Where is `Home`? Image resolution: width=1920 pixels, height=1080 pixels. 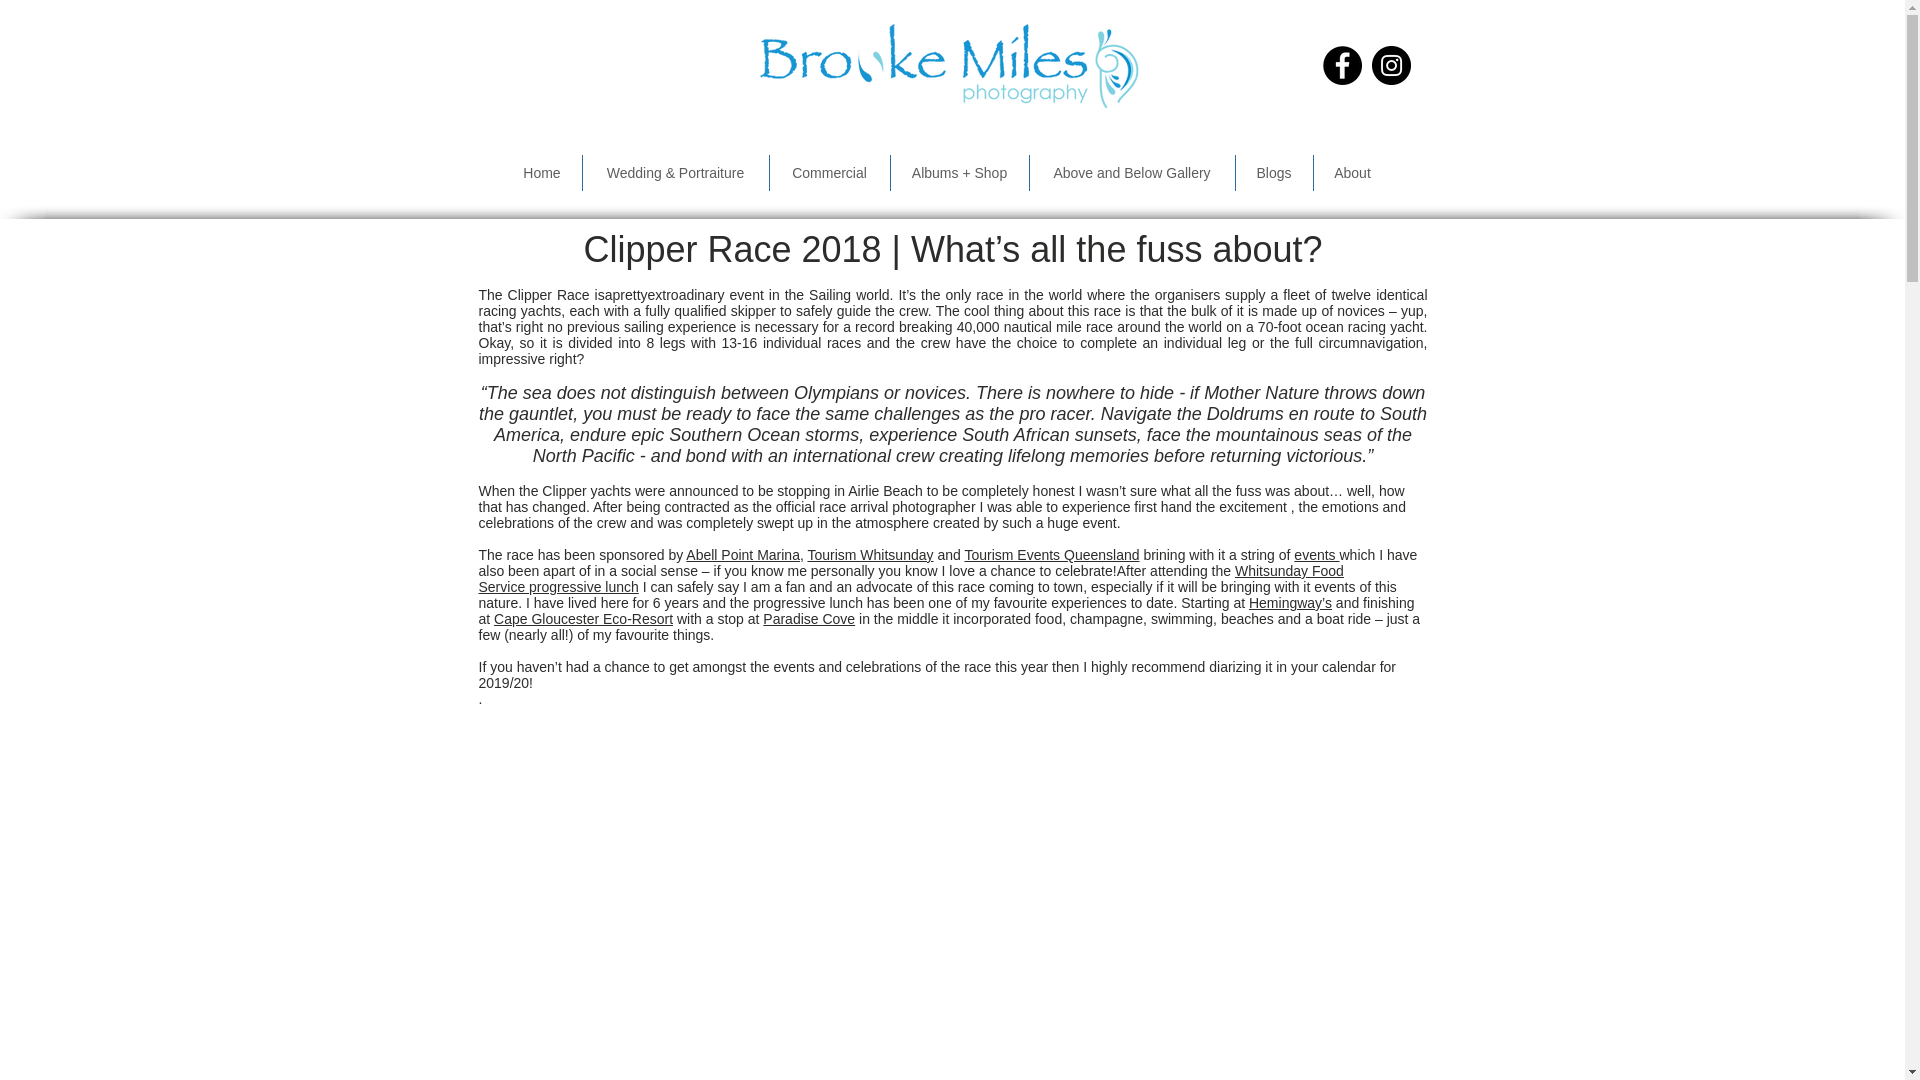 Home is located at coordinates (541, 173).